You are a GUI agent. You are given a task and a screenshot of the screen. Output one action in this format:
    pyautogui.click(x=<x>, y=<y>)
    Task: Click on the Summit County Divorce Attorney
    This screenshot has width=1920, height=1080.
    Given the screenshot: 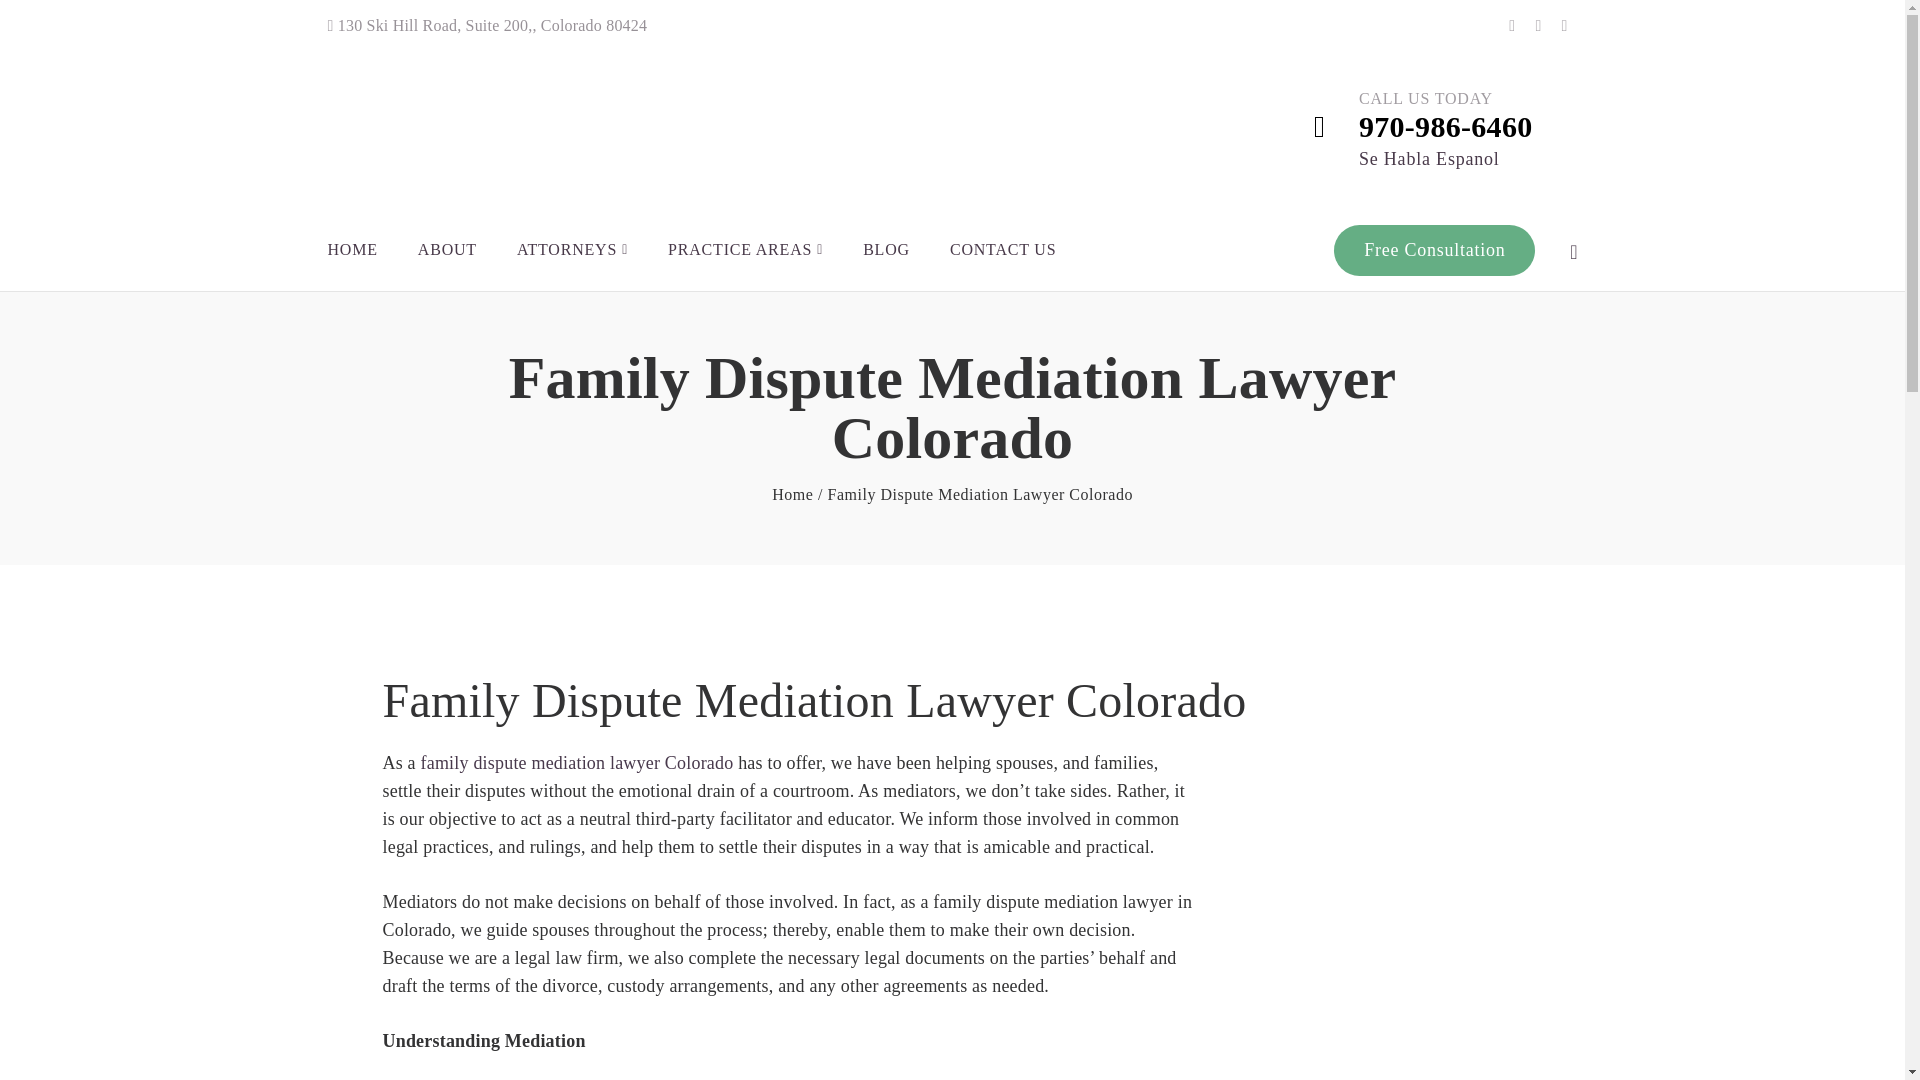 What is the action you would take?
    pyautogui.click(x=792, y=494)
    